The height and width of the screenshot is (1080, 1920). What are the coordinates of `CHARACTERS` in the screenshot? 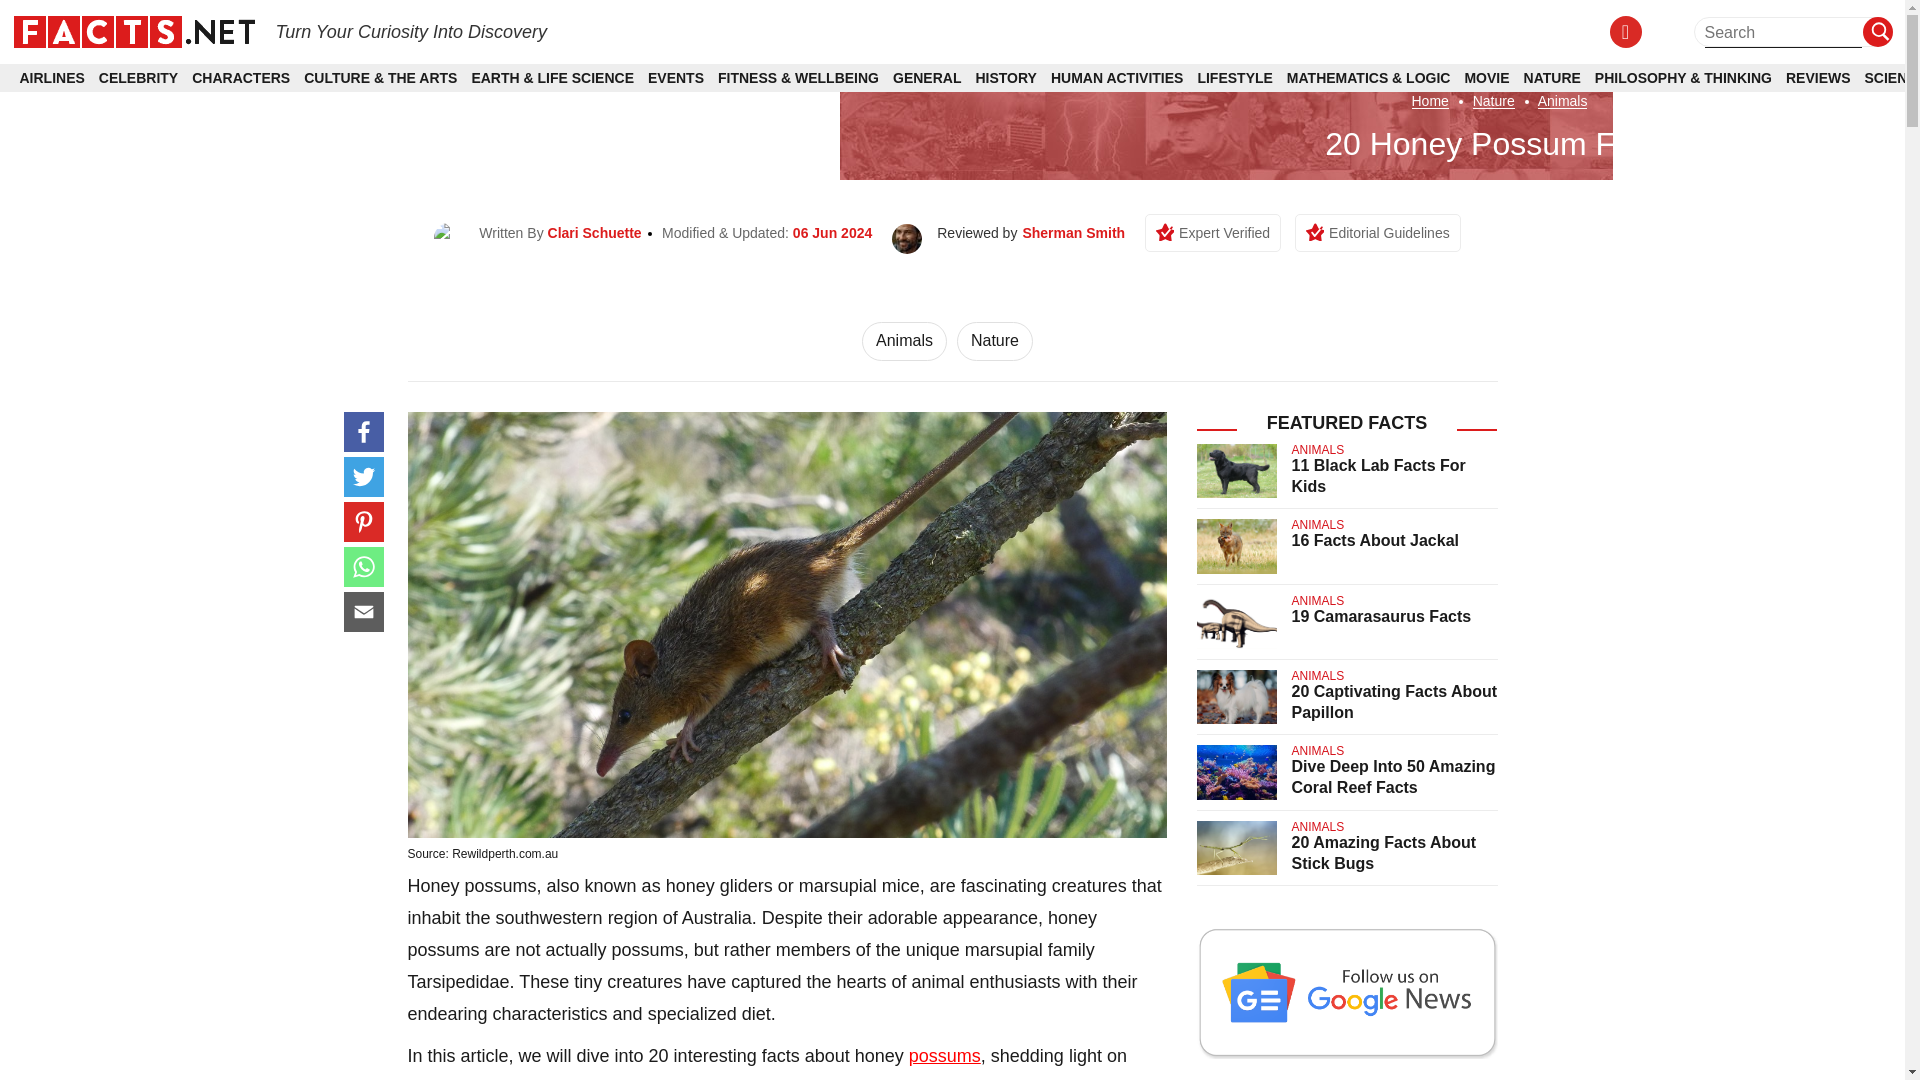 It's located at (240, 78).